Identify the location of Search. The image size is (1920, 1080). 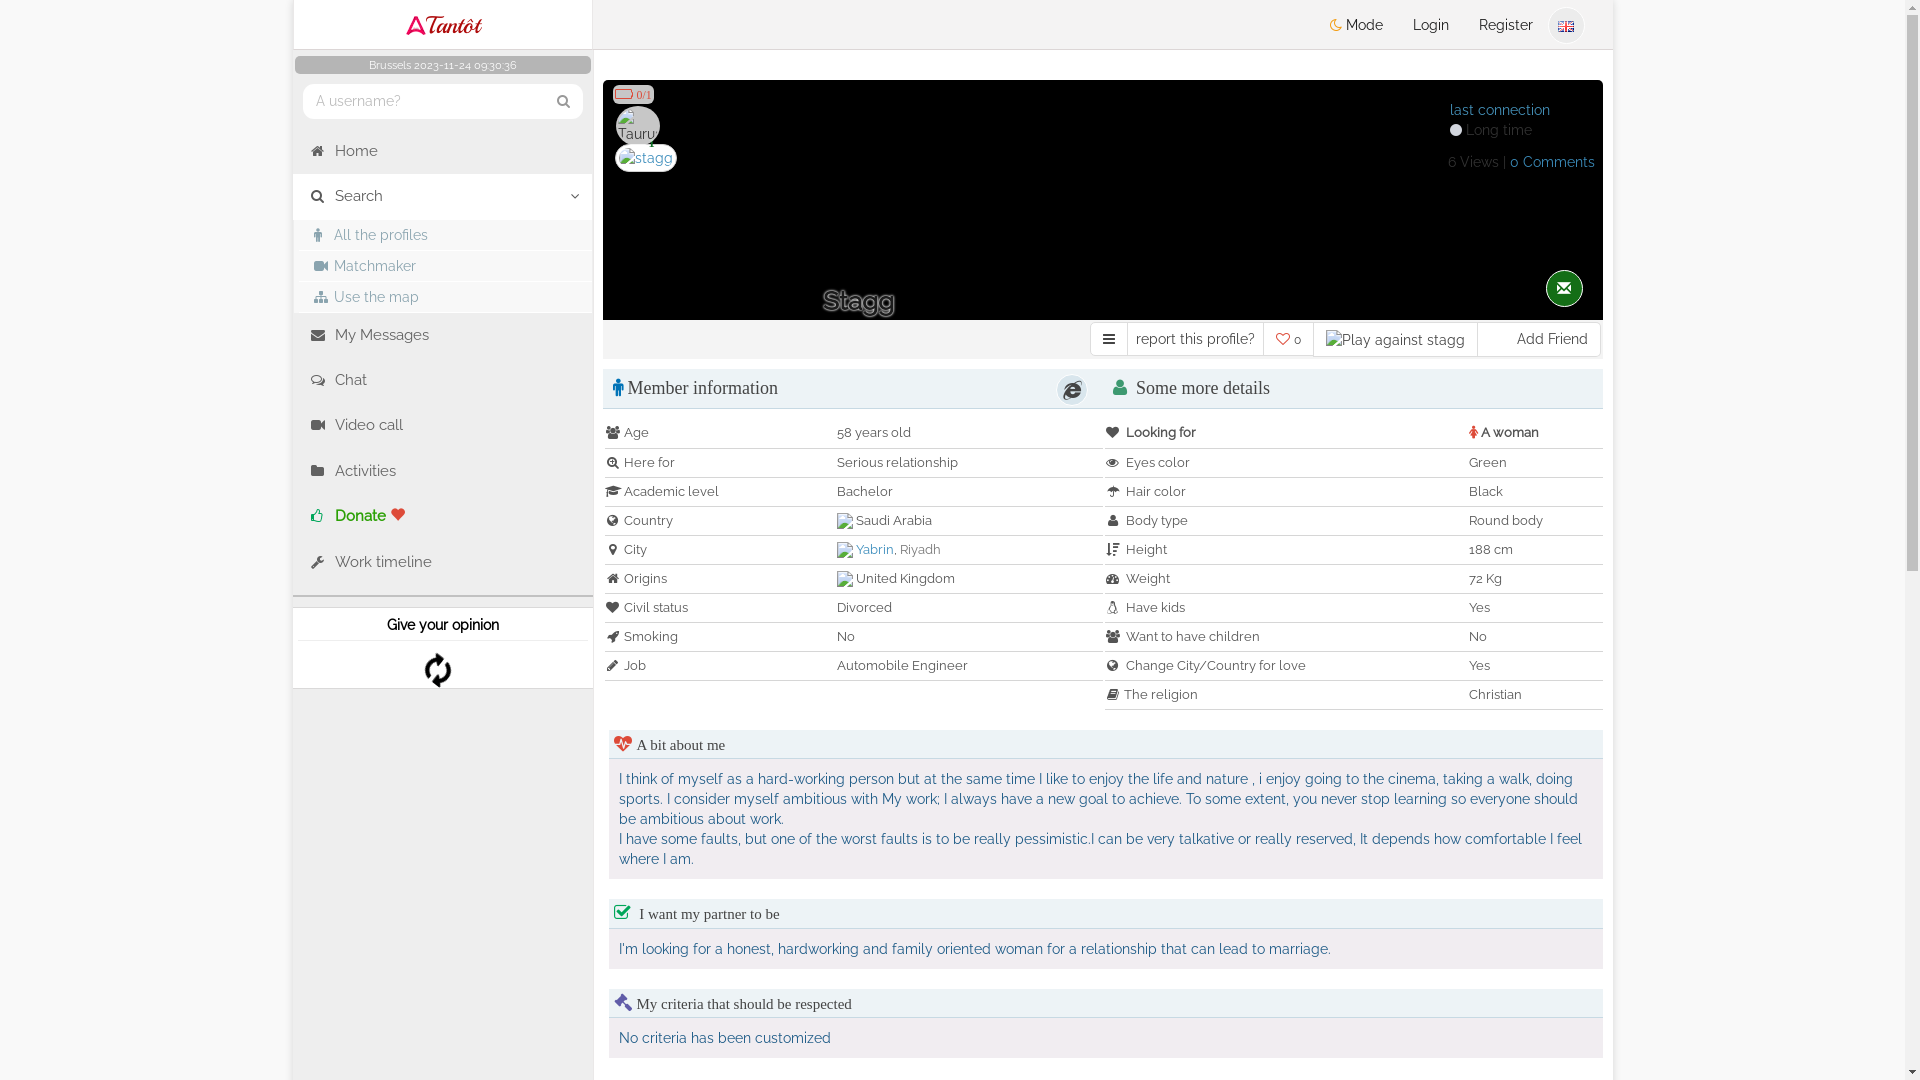
(442, 196).